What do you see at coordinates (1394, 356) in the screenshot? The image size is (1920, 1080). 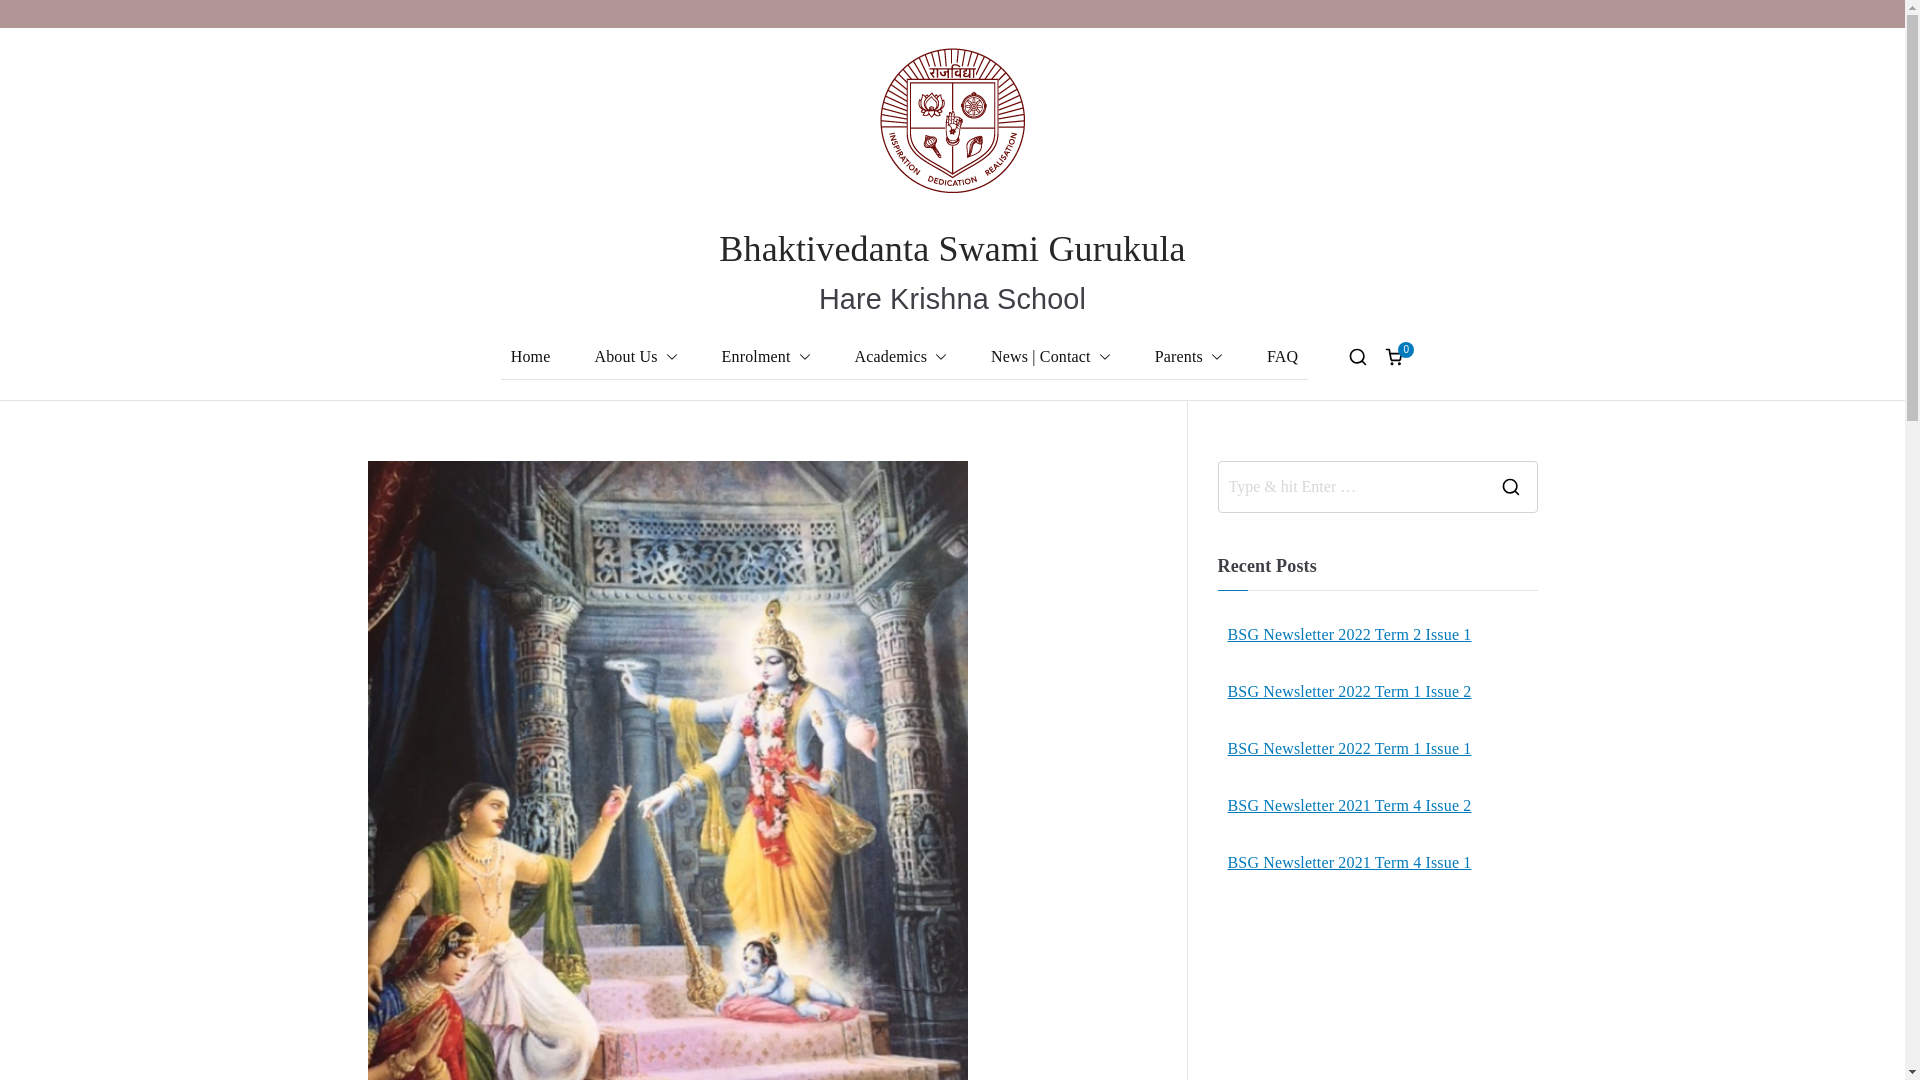 I see `View your shopping cart` at bounding box center [1394, 356].